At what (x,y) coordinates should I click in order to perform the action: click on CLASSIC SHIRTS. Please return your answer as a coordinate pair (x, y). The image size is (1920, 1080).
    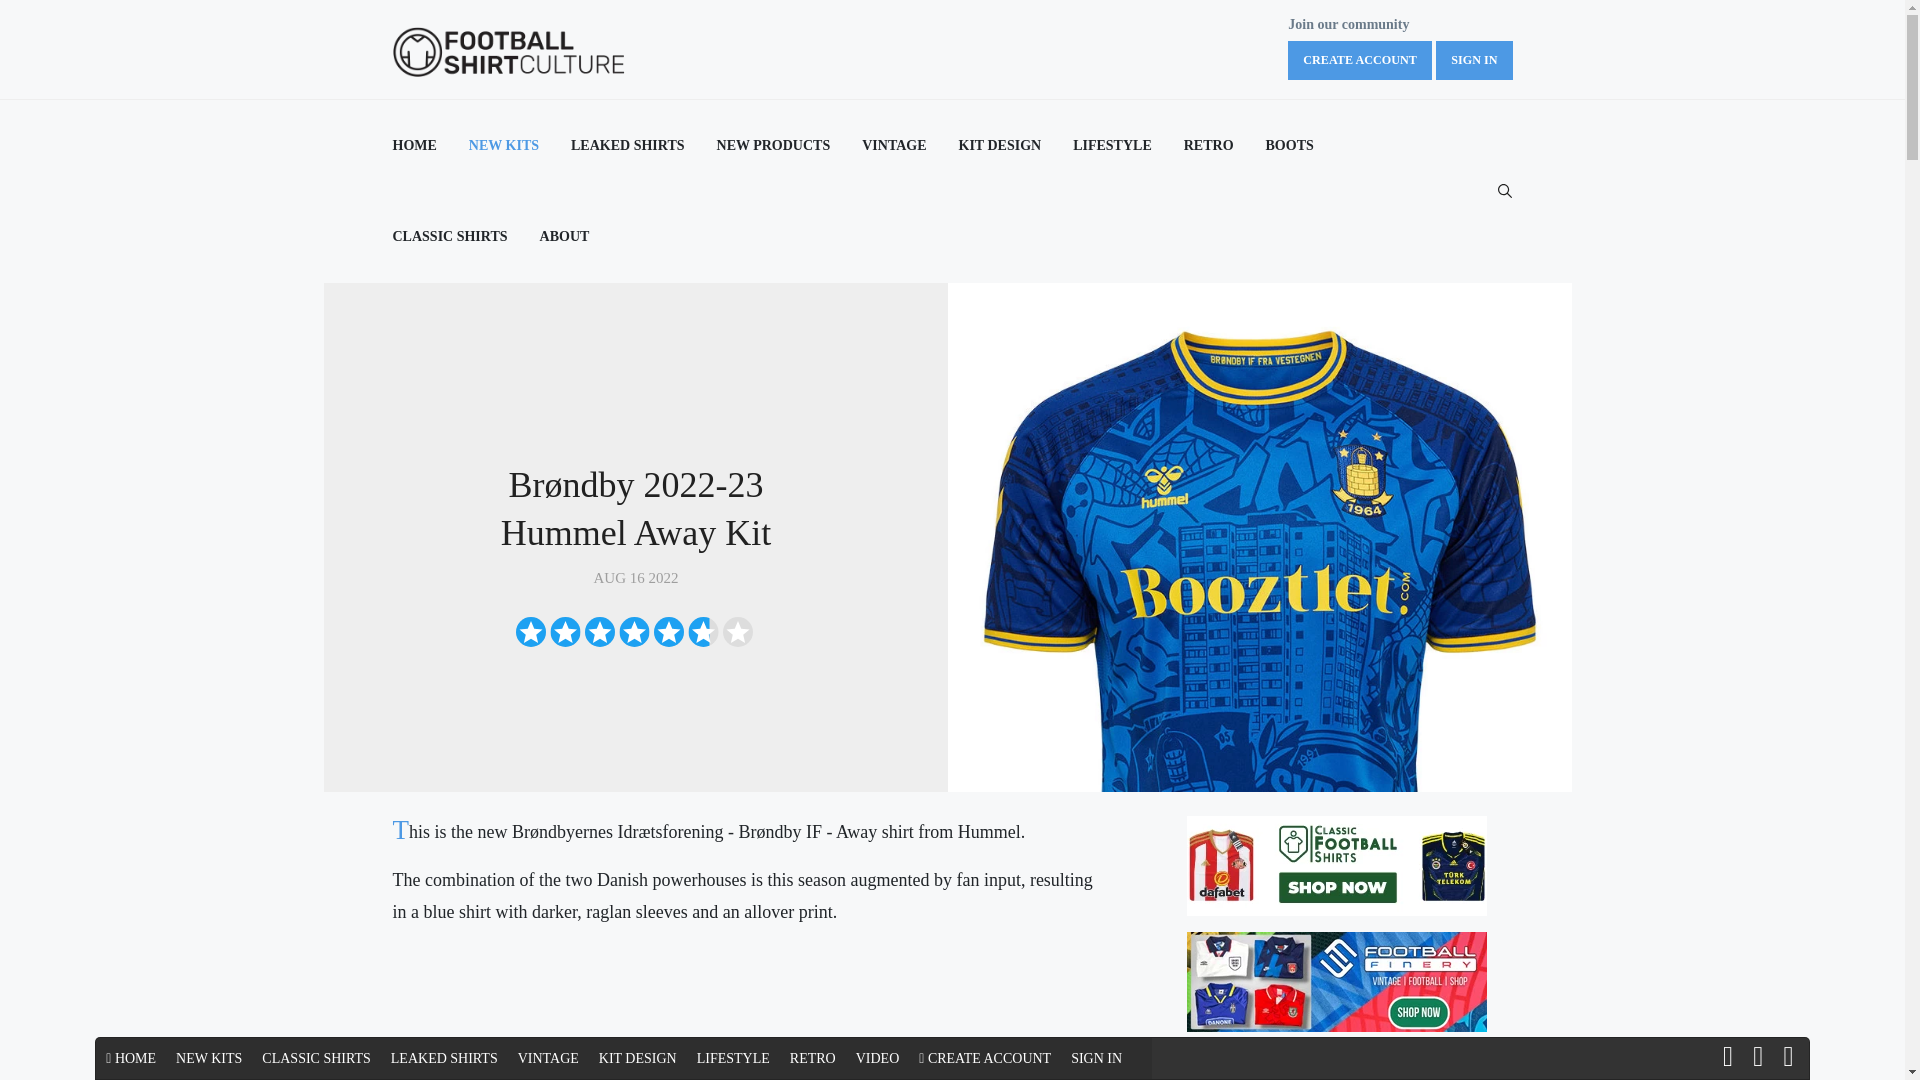
    Looking at the image, I should click on (448, 236).